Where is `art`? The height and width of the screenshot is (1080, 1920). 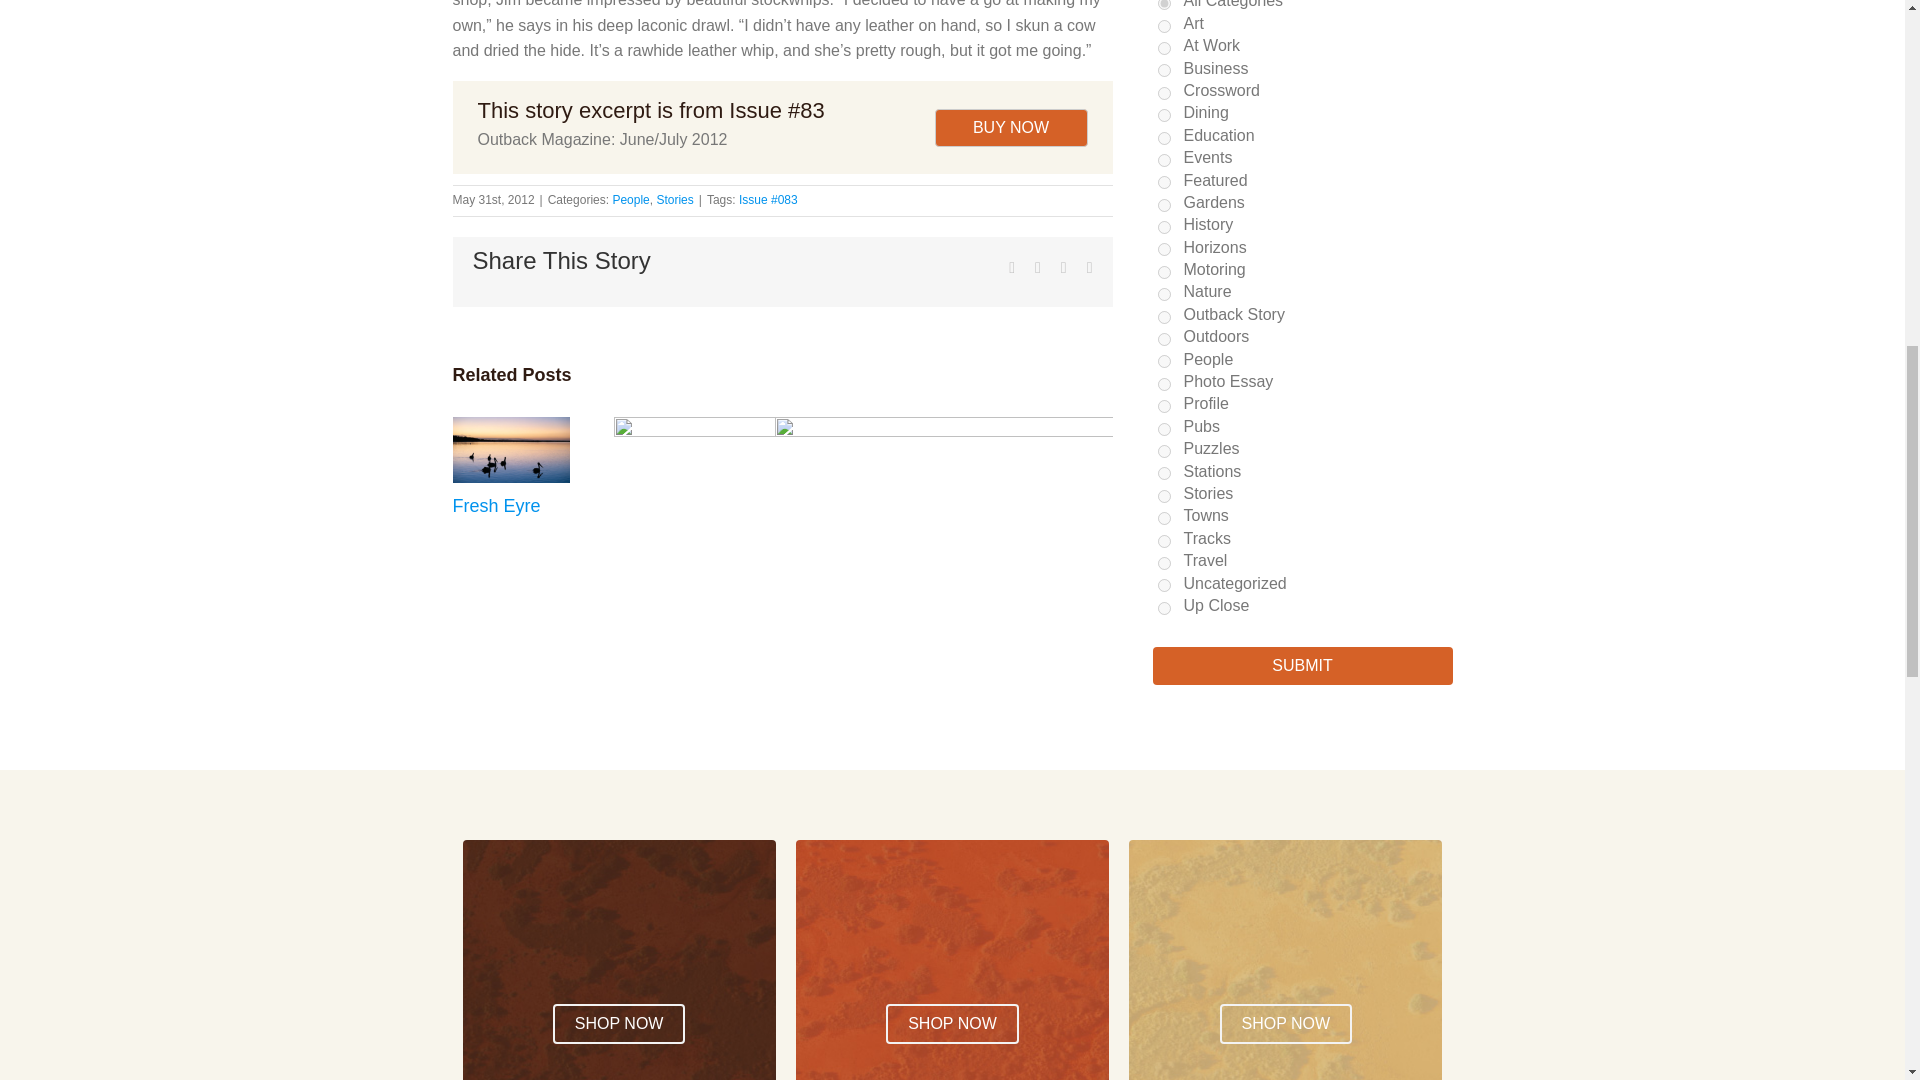 art is located at coordinates (1164, 26).